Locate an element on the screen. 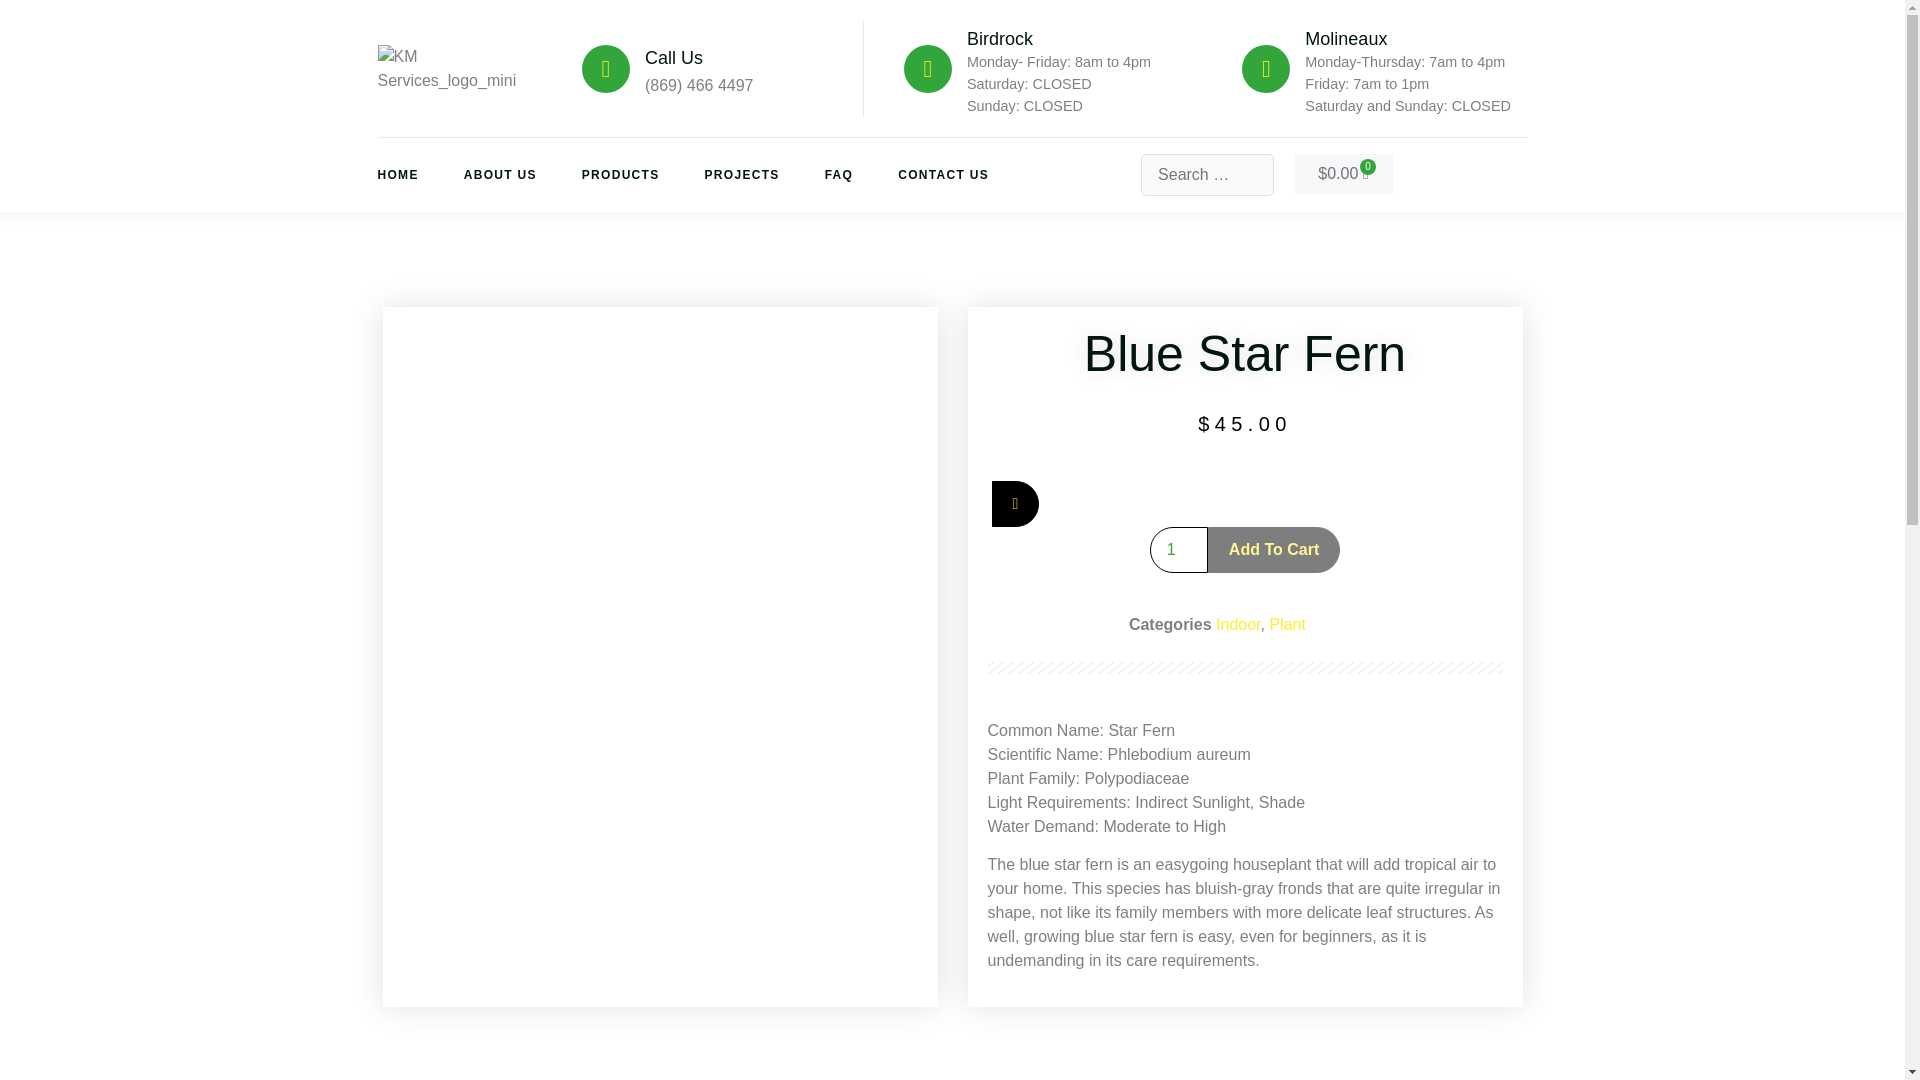 The width and height of the screenshot is (1920, 1080). PRODUCTS is located at coordinates (642, 174).